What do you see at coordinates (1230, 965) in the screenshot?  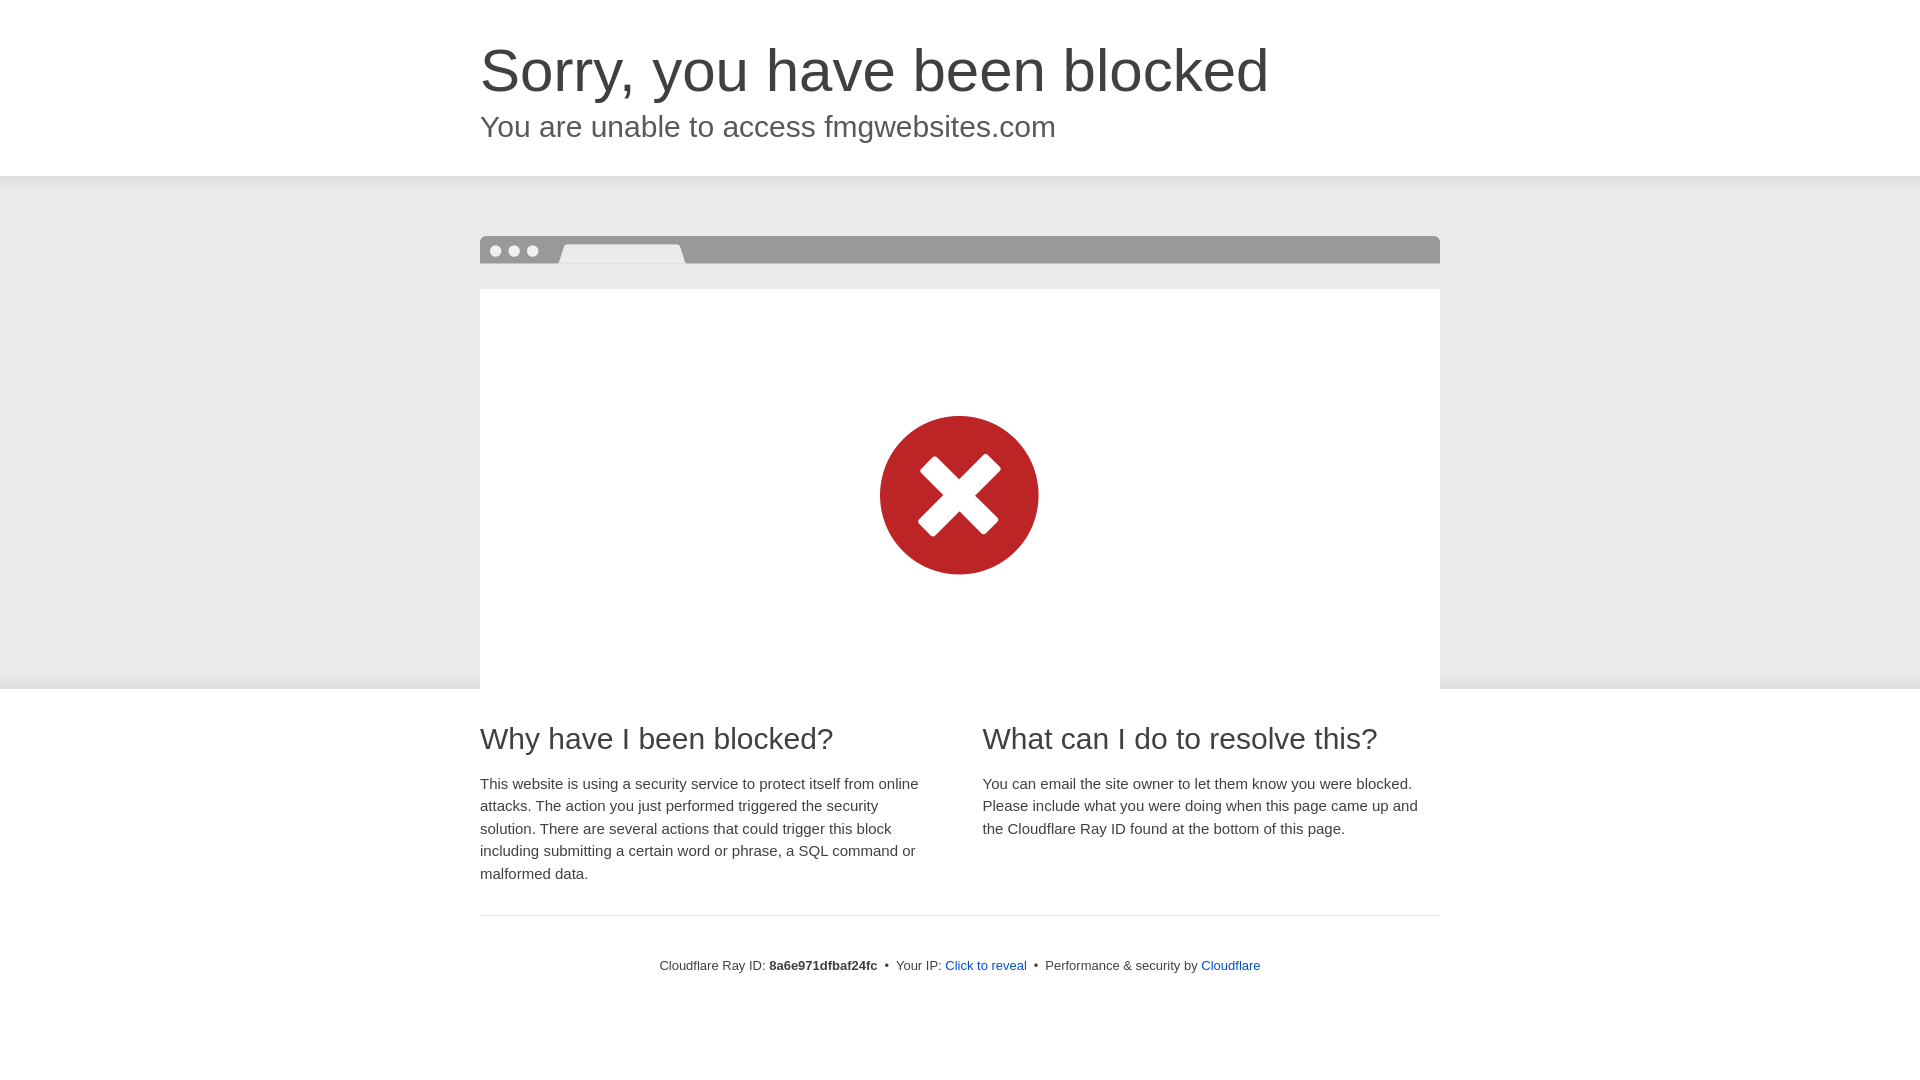 I see `Cloudflare` at bounding box center [1230, 965].